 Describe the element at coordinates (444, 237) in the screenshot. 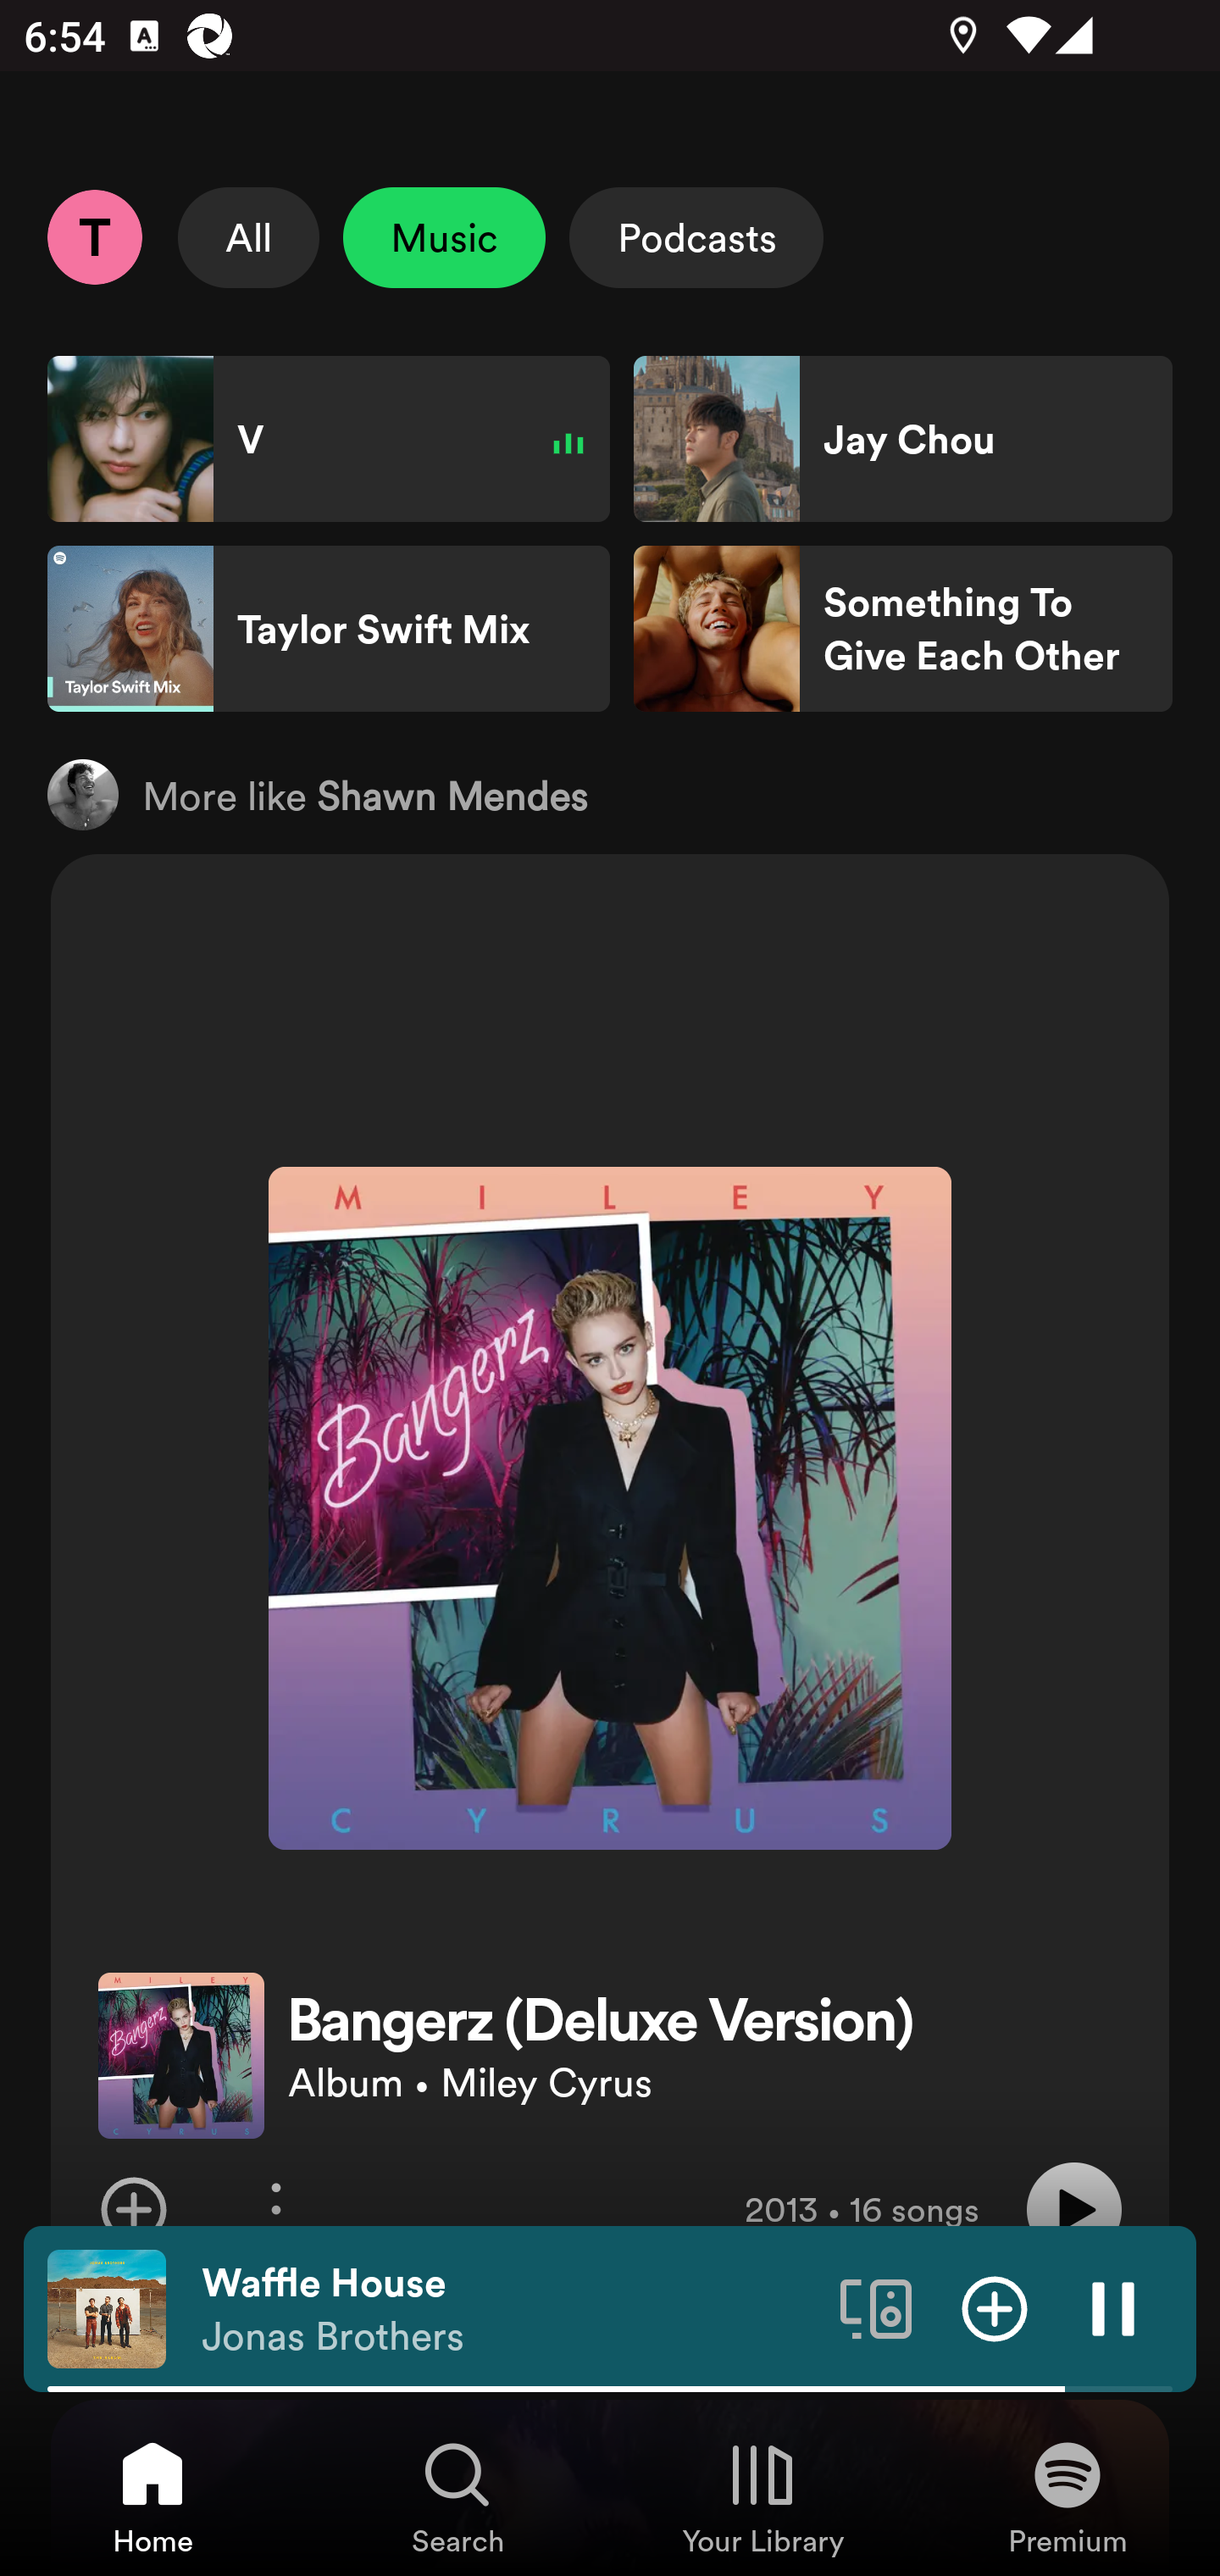

I see `Music Unselect Music` at that location.